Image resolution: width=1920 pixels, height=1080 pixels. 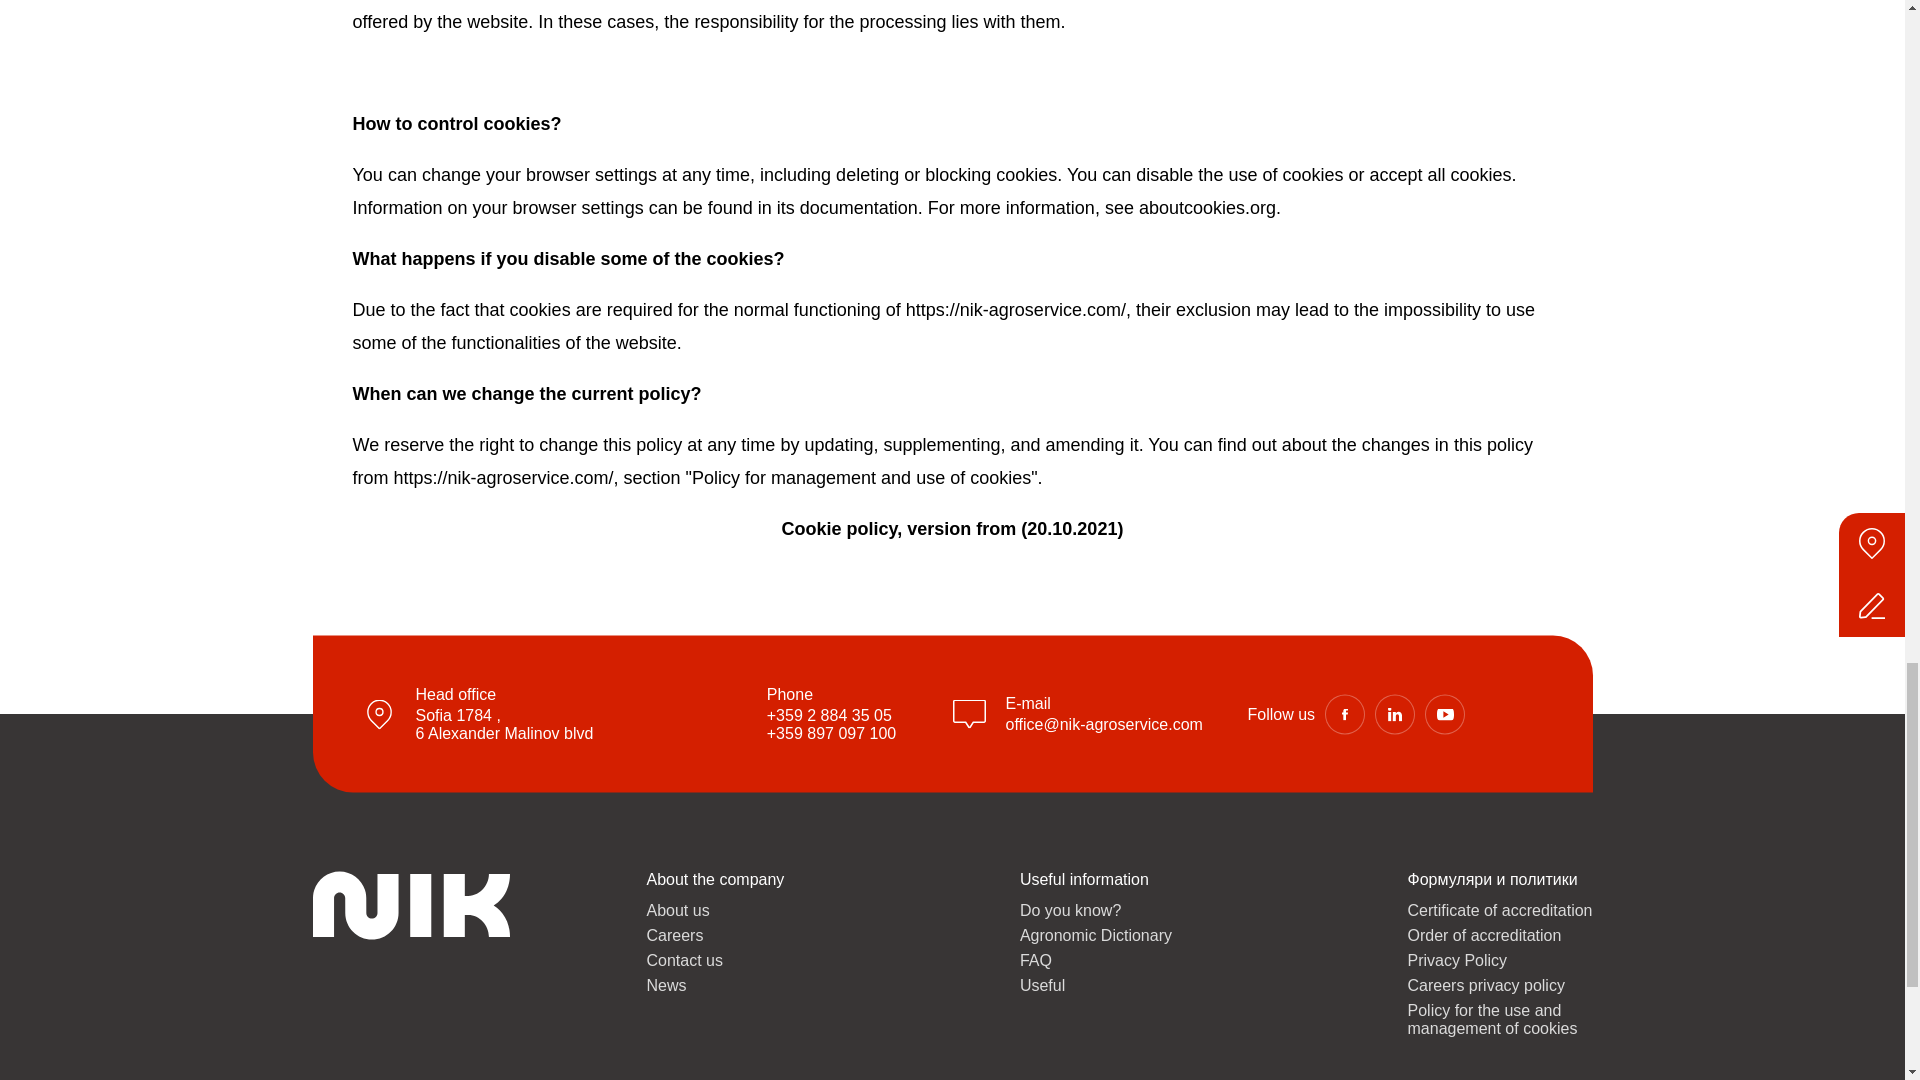 What do you see at coordinates (714, 936) in the screenshot?
I see `Careers` at bounding box center [714, 936].